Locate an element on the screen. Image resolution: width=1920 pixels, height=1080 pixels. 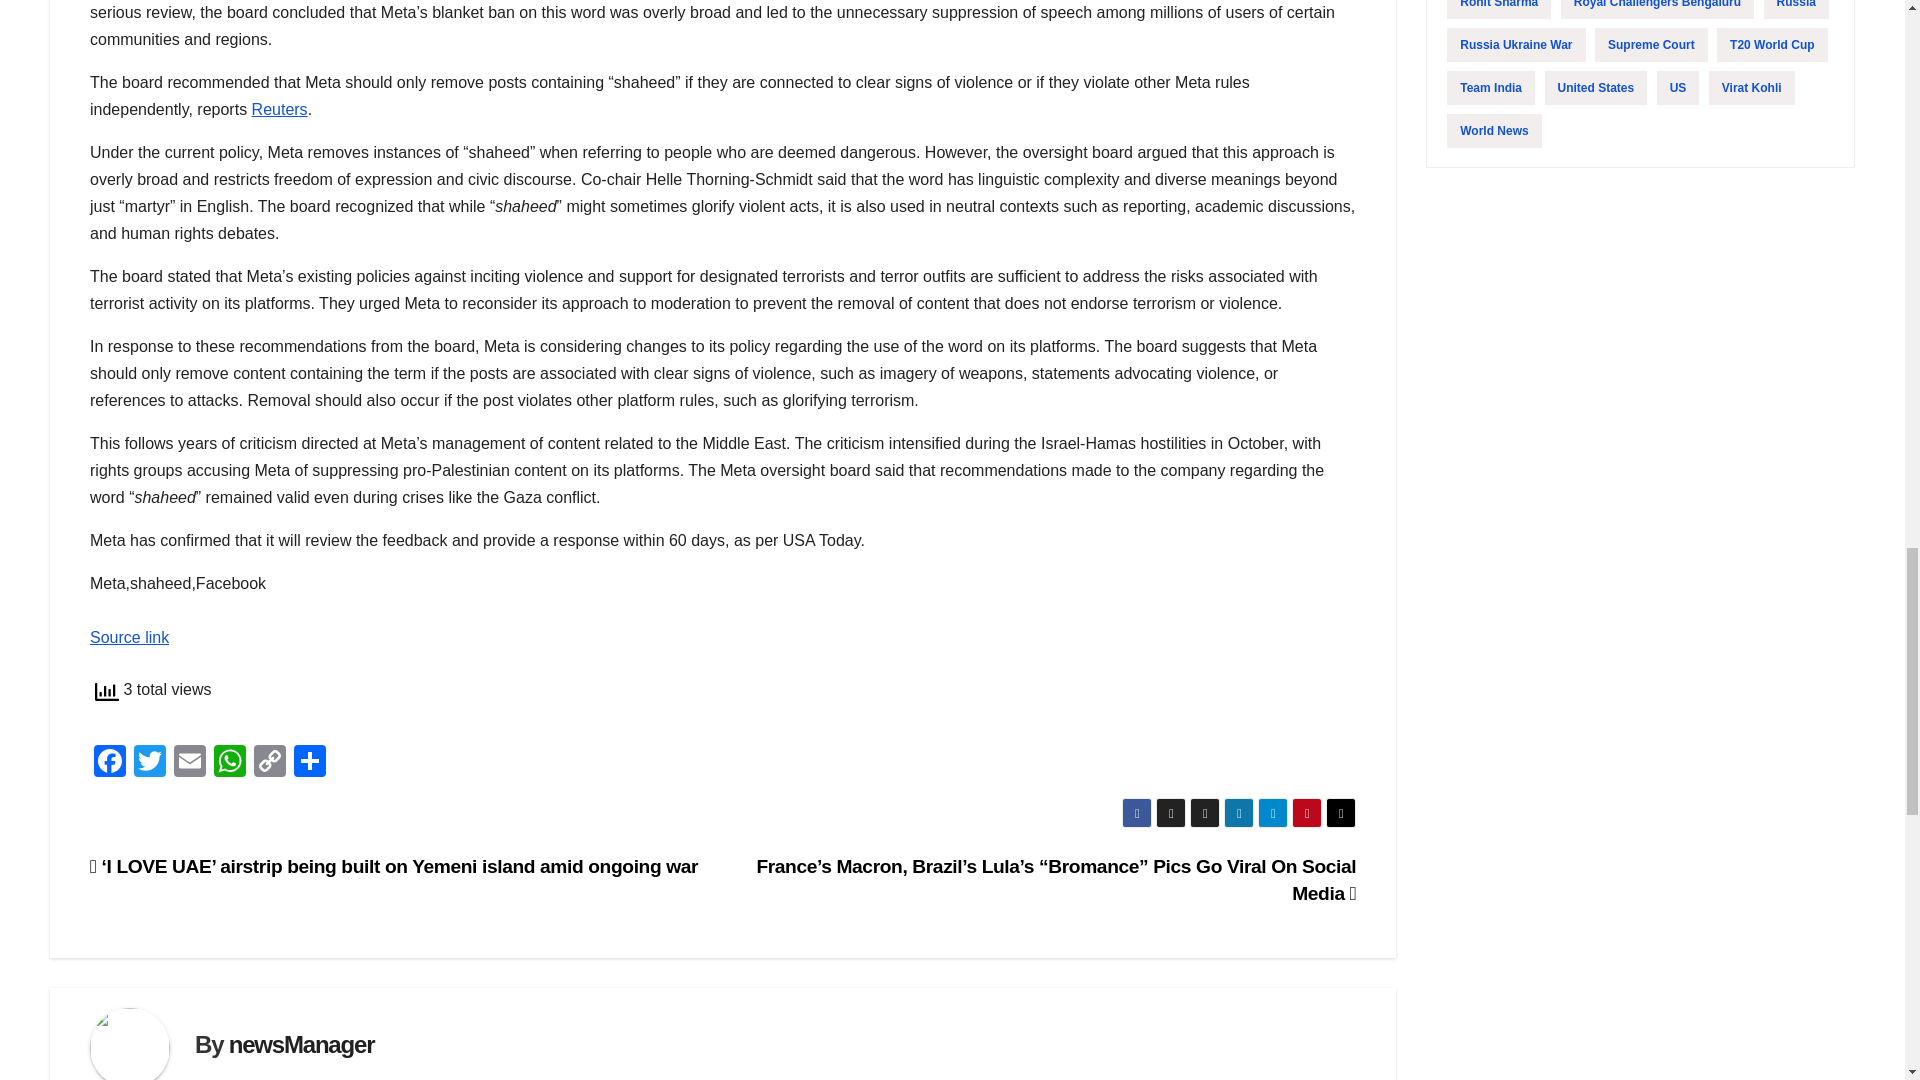
Copy Link is located at coordinates (269, 763).